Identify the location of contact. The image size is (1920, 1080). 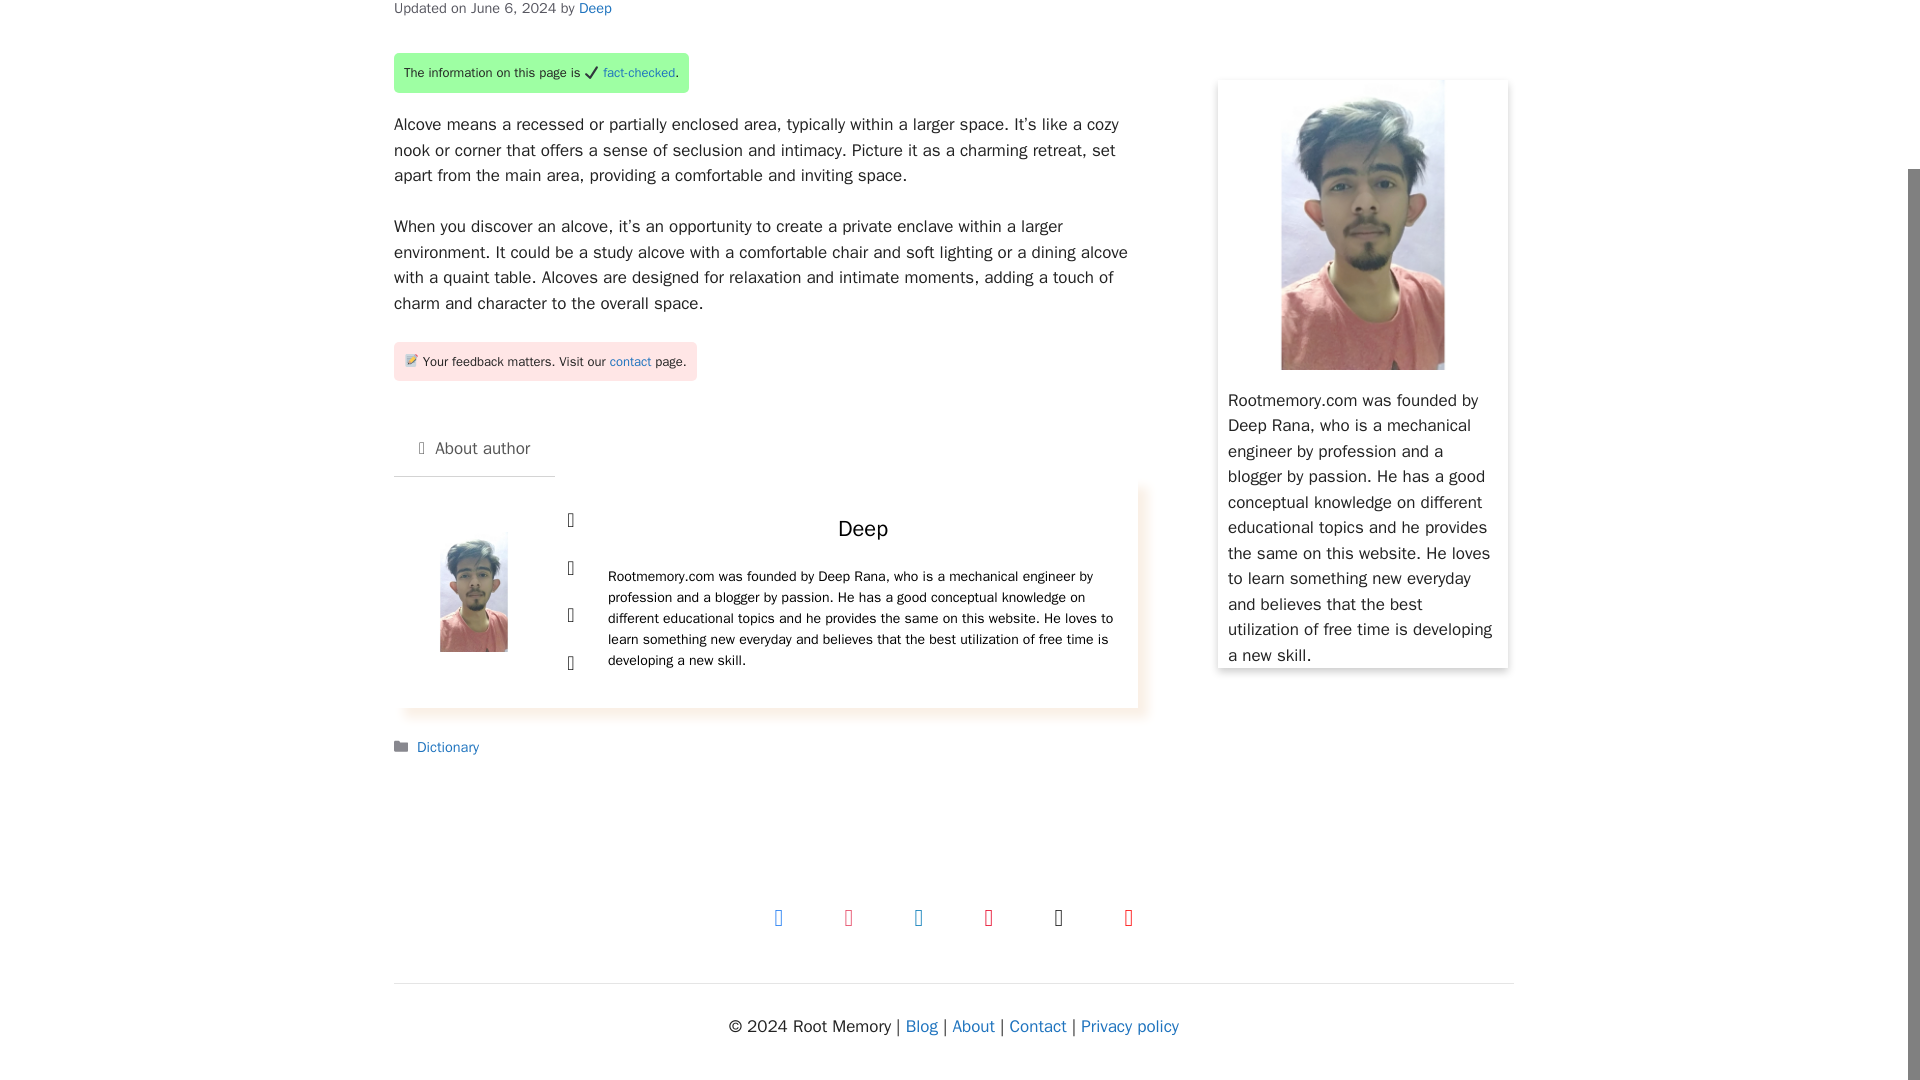
(631, 362).